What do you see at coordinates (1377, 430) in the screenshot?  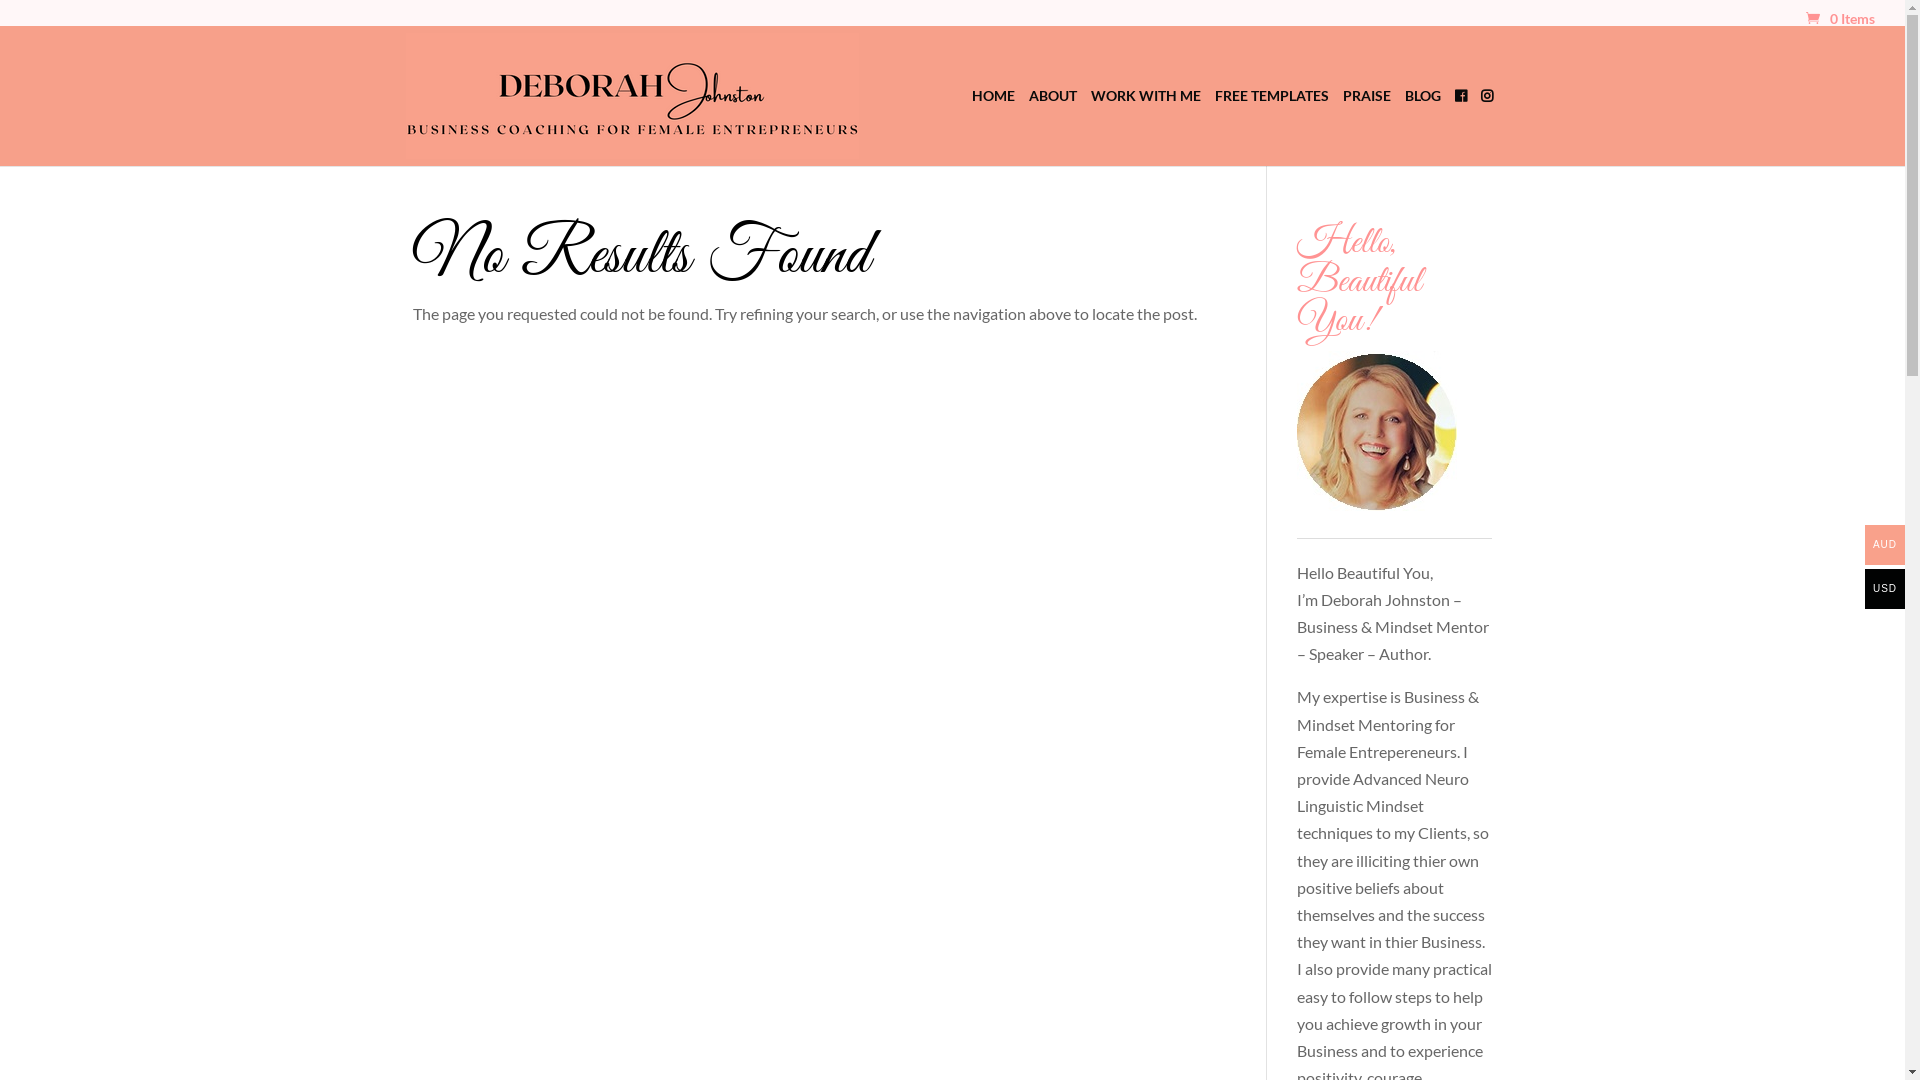 I see `advertisement` at bounding box center [1377, 430].